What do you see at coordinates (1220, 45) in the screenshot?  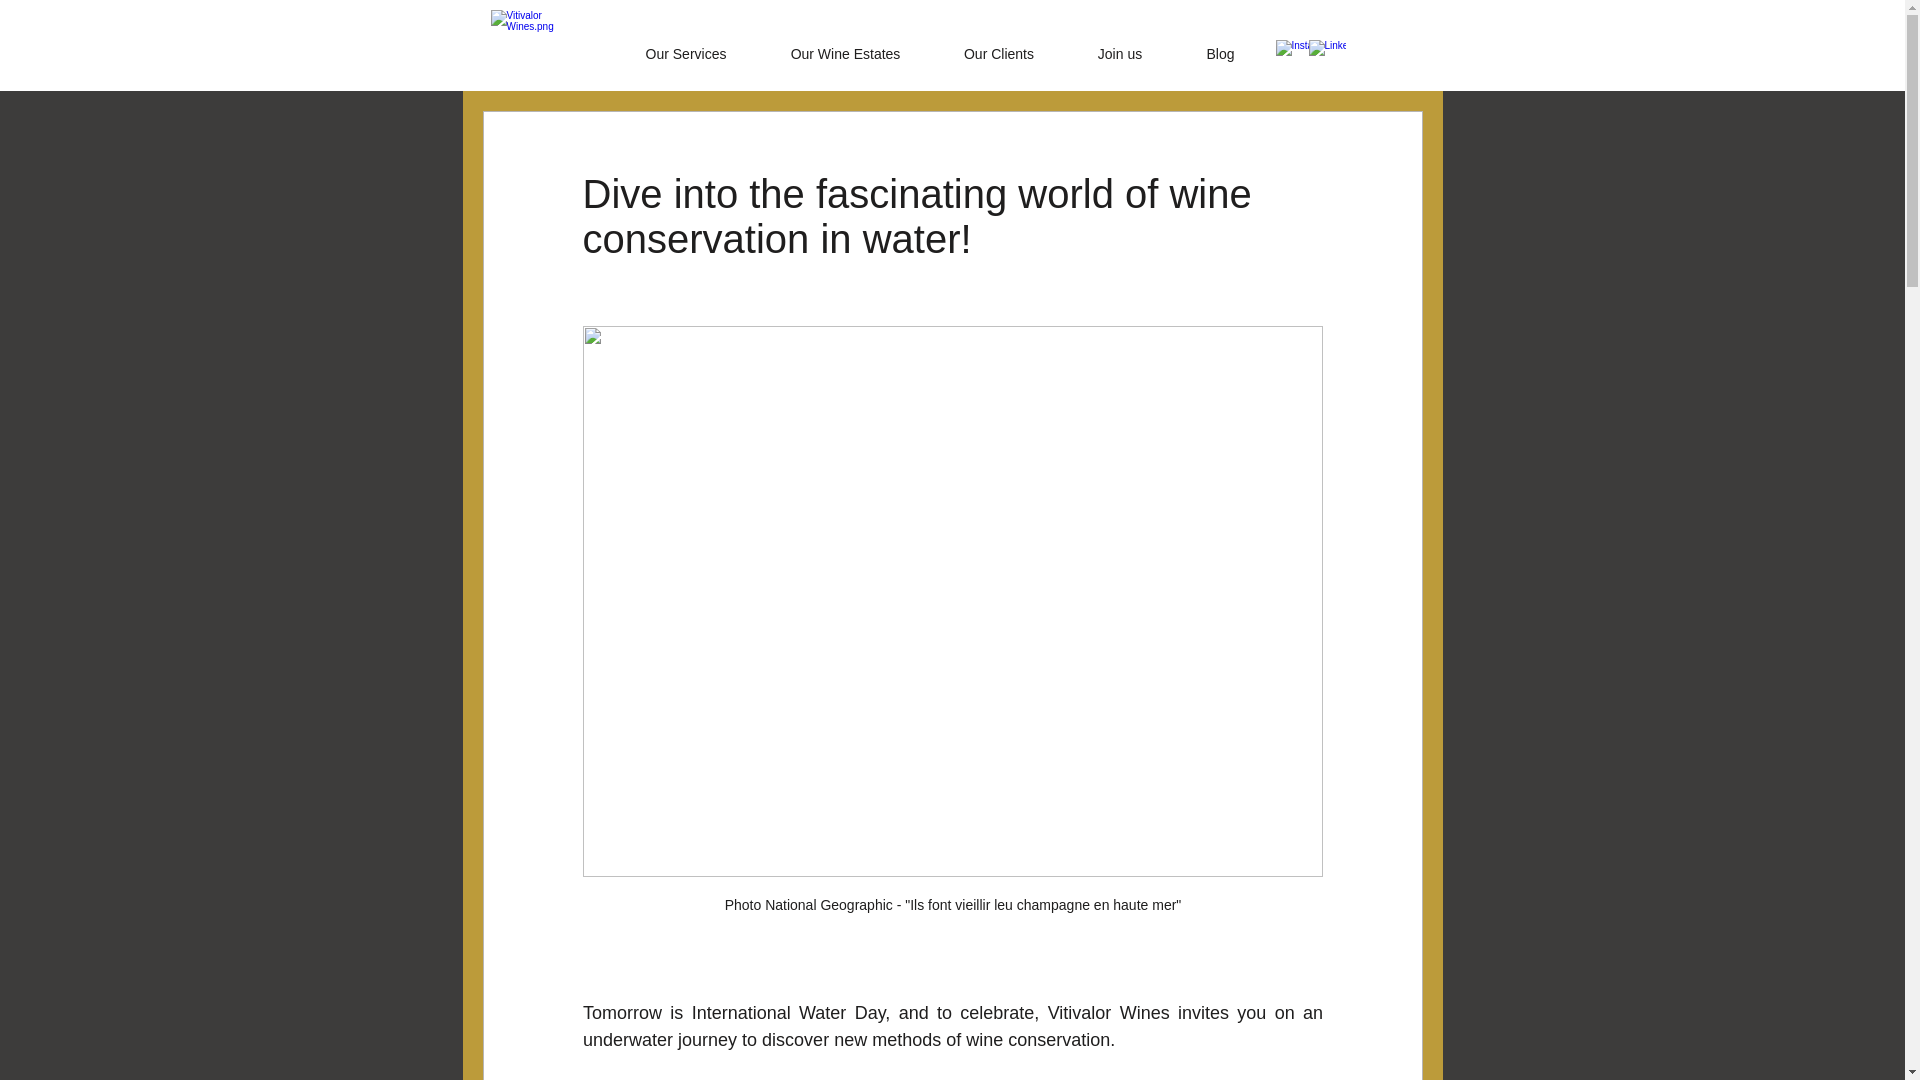 I see `Blog` at bounding box center [1220, 45].